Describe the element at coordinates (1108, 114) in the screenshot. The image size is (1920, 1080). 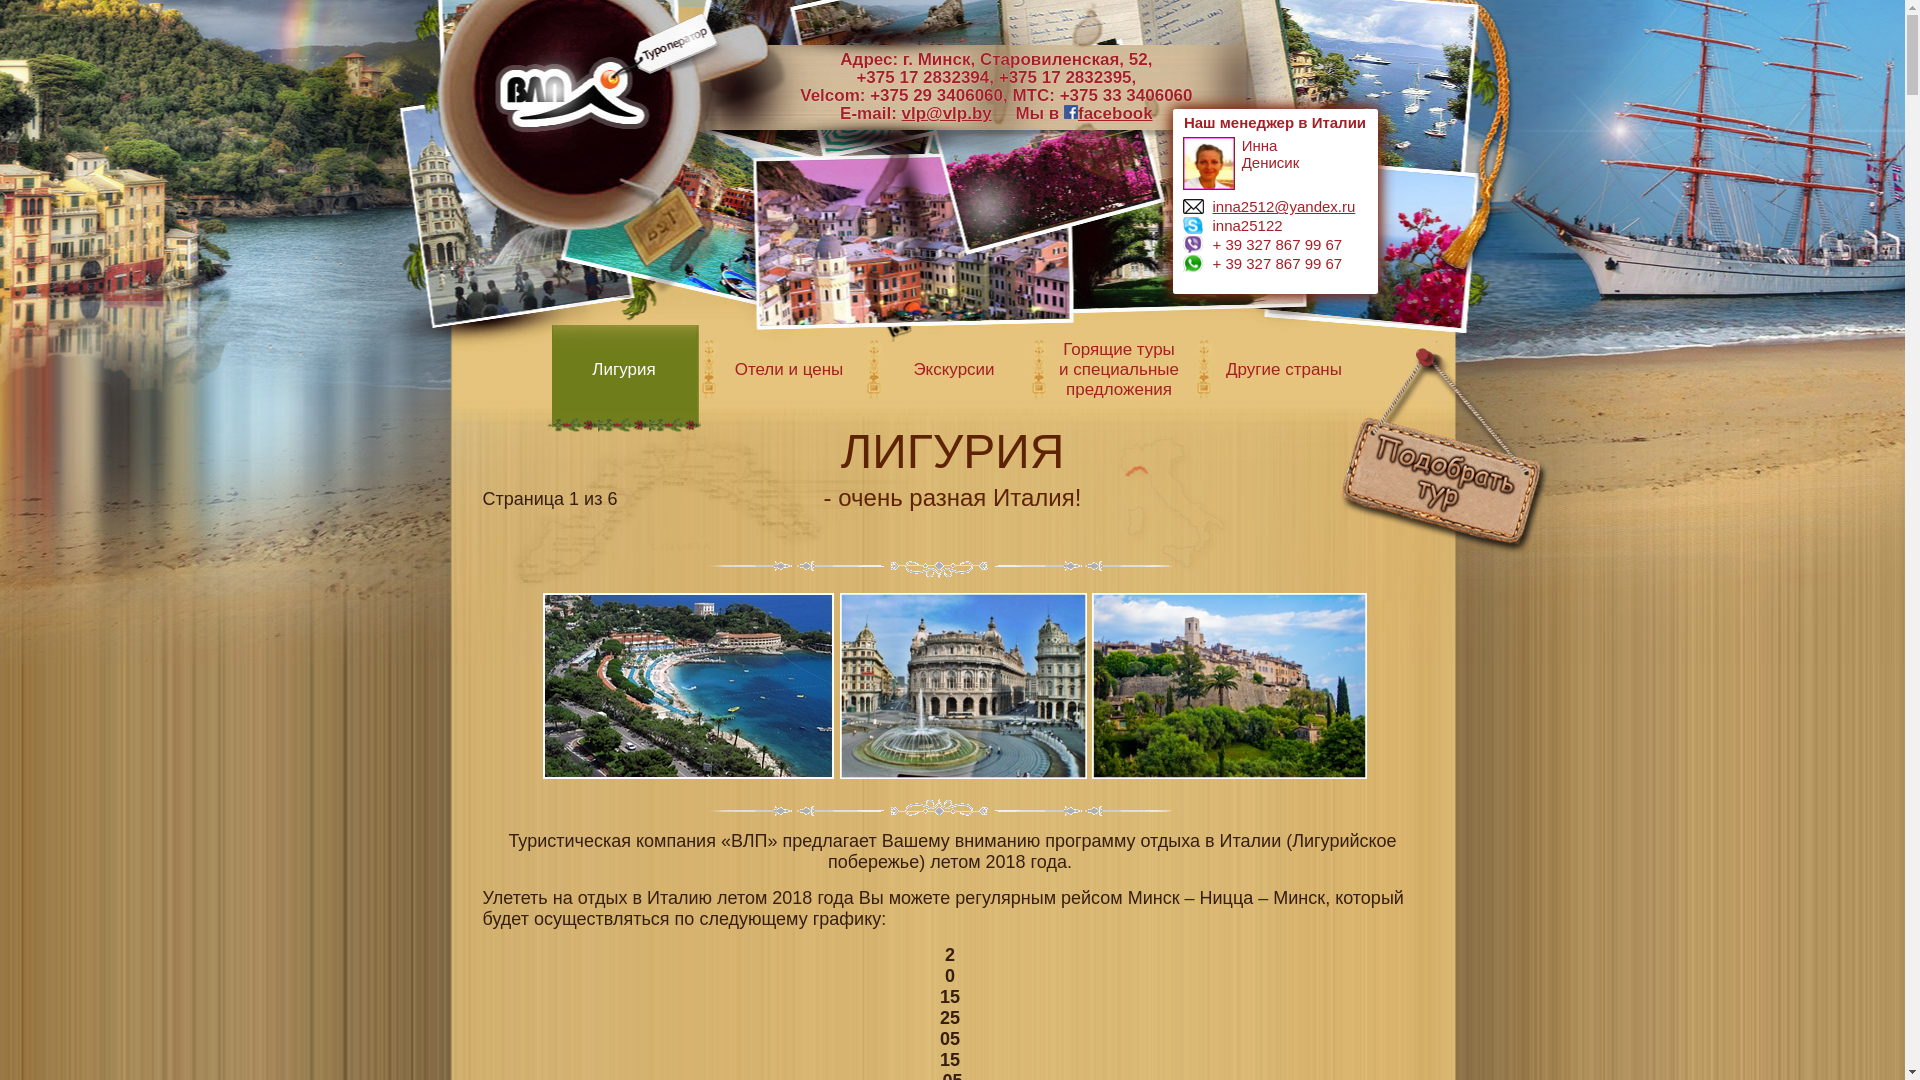
I see `facebook` at that location.